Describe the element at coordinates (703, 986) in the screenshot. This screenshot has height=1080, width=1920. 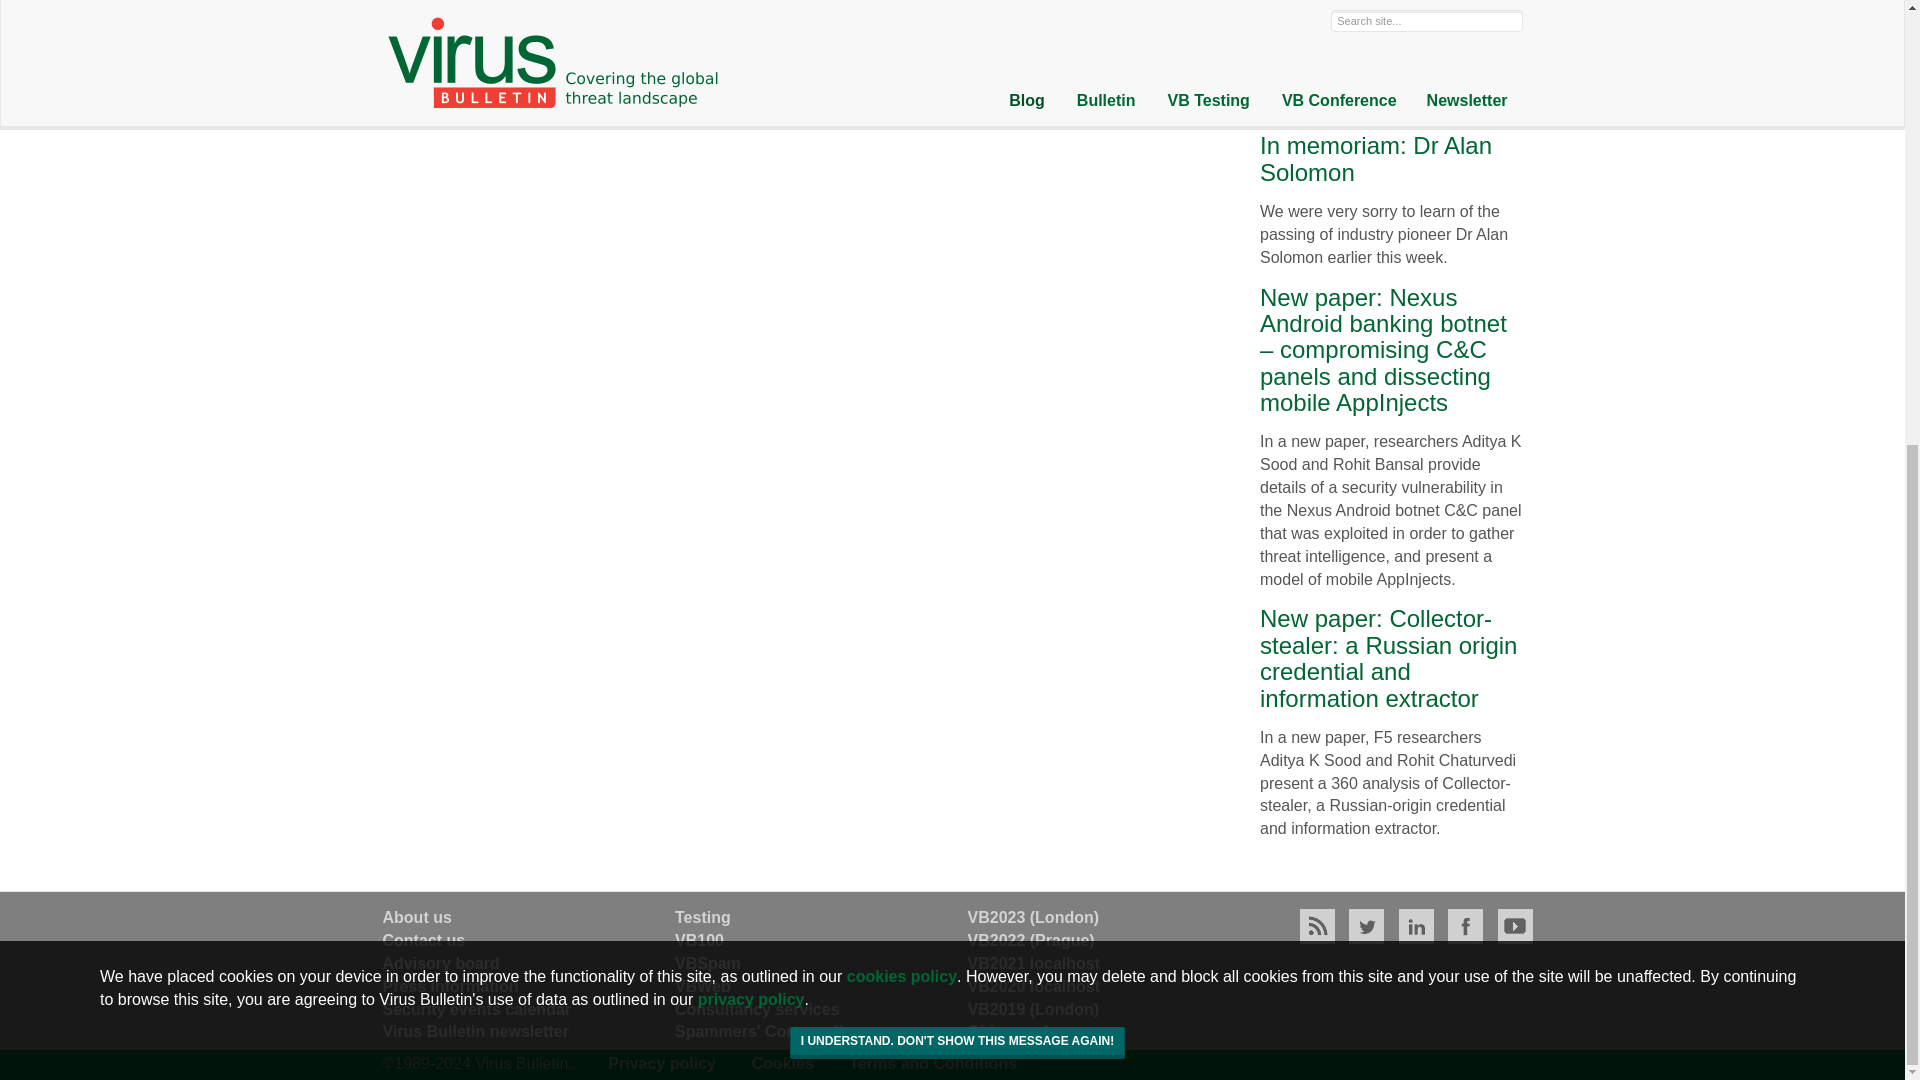
I see `VBWeb` at that location.